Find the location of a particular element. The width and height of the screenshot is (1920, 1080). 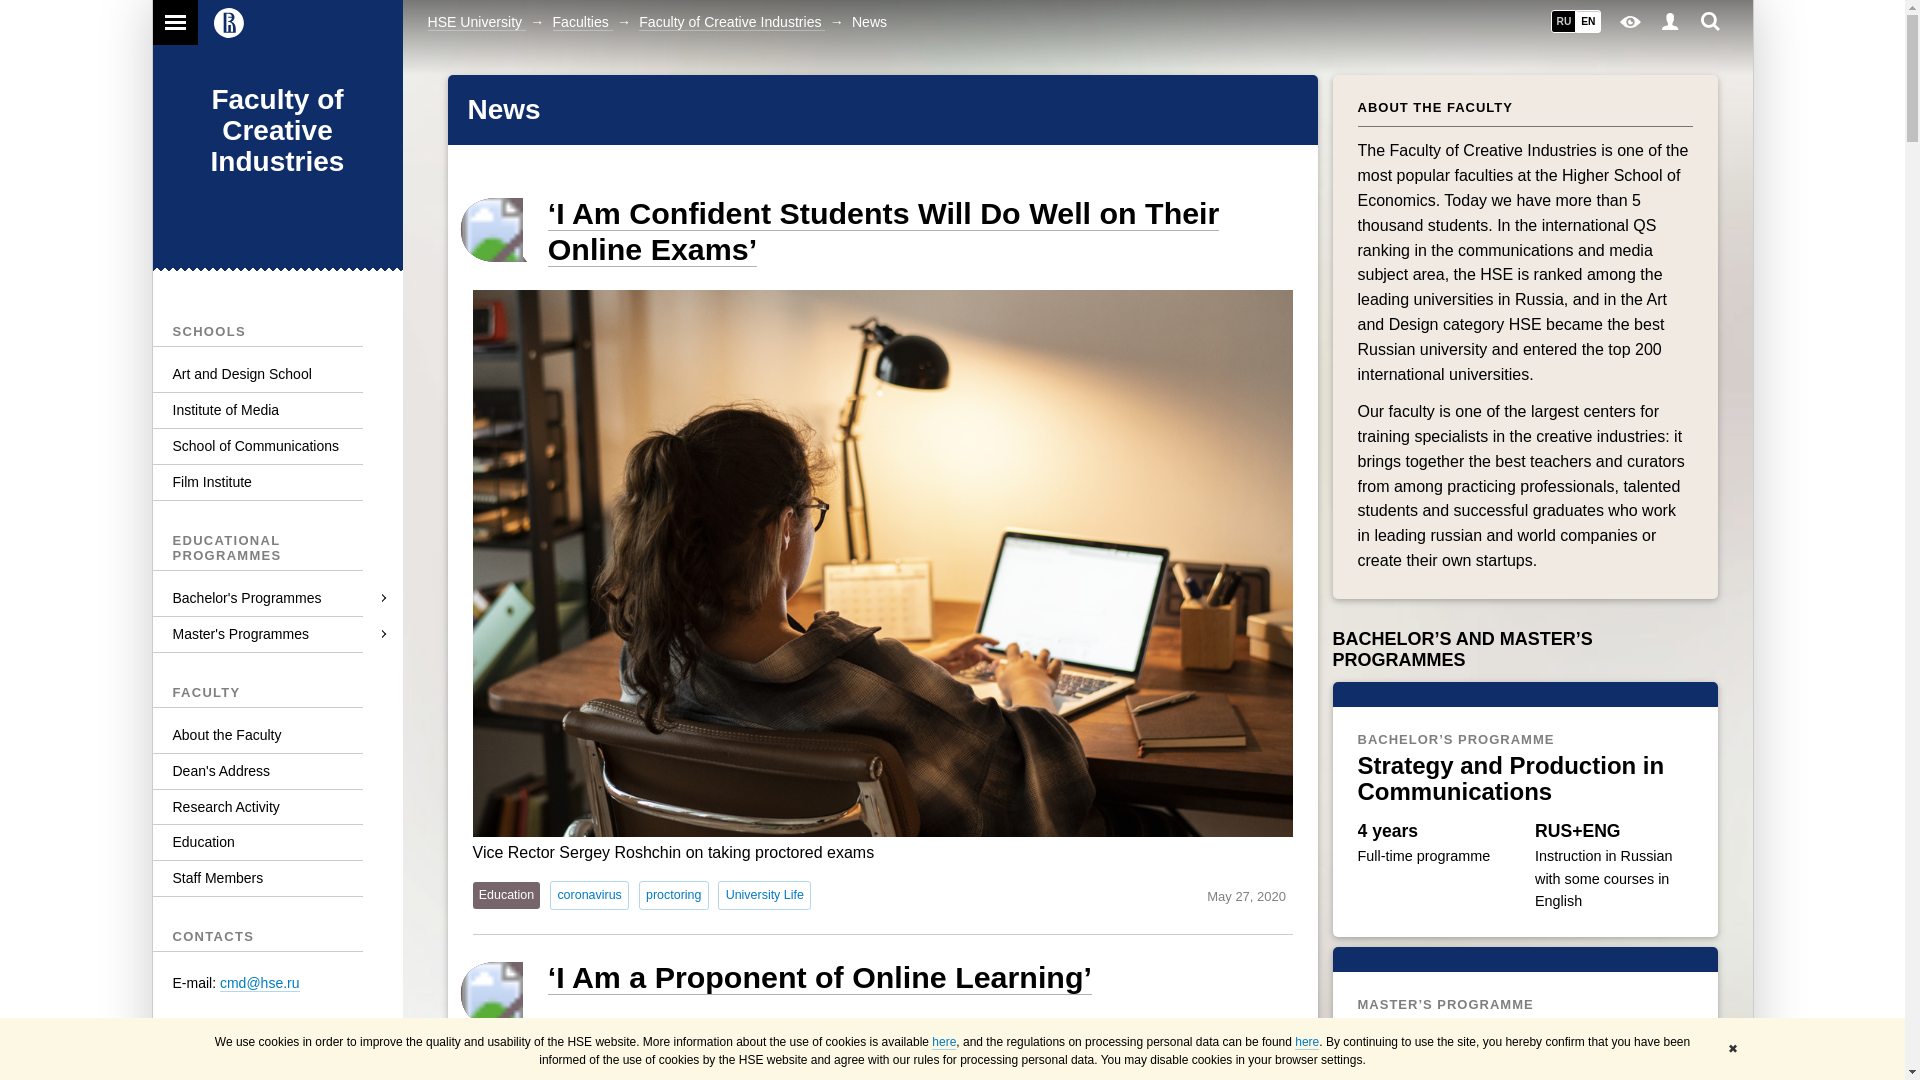

Faculties is located at coordinates (582, 22).